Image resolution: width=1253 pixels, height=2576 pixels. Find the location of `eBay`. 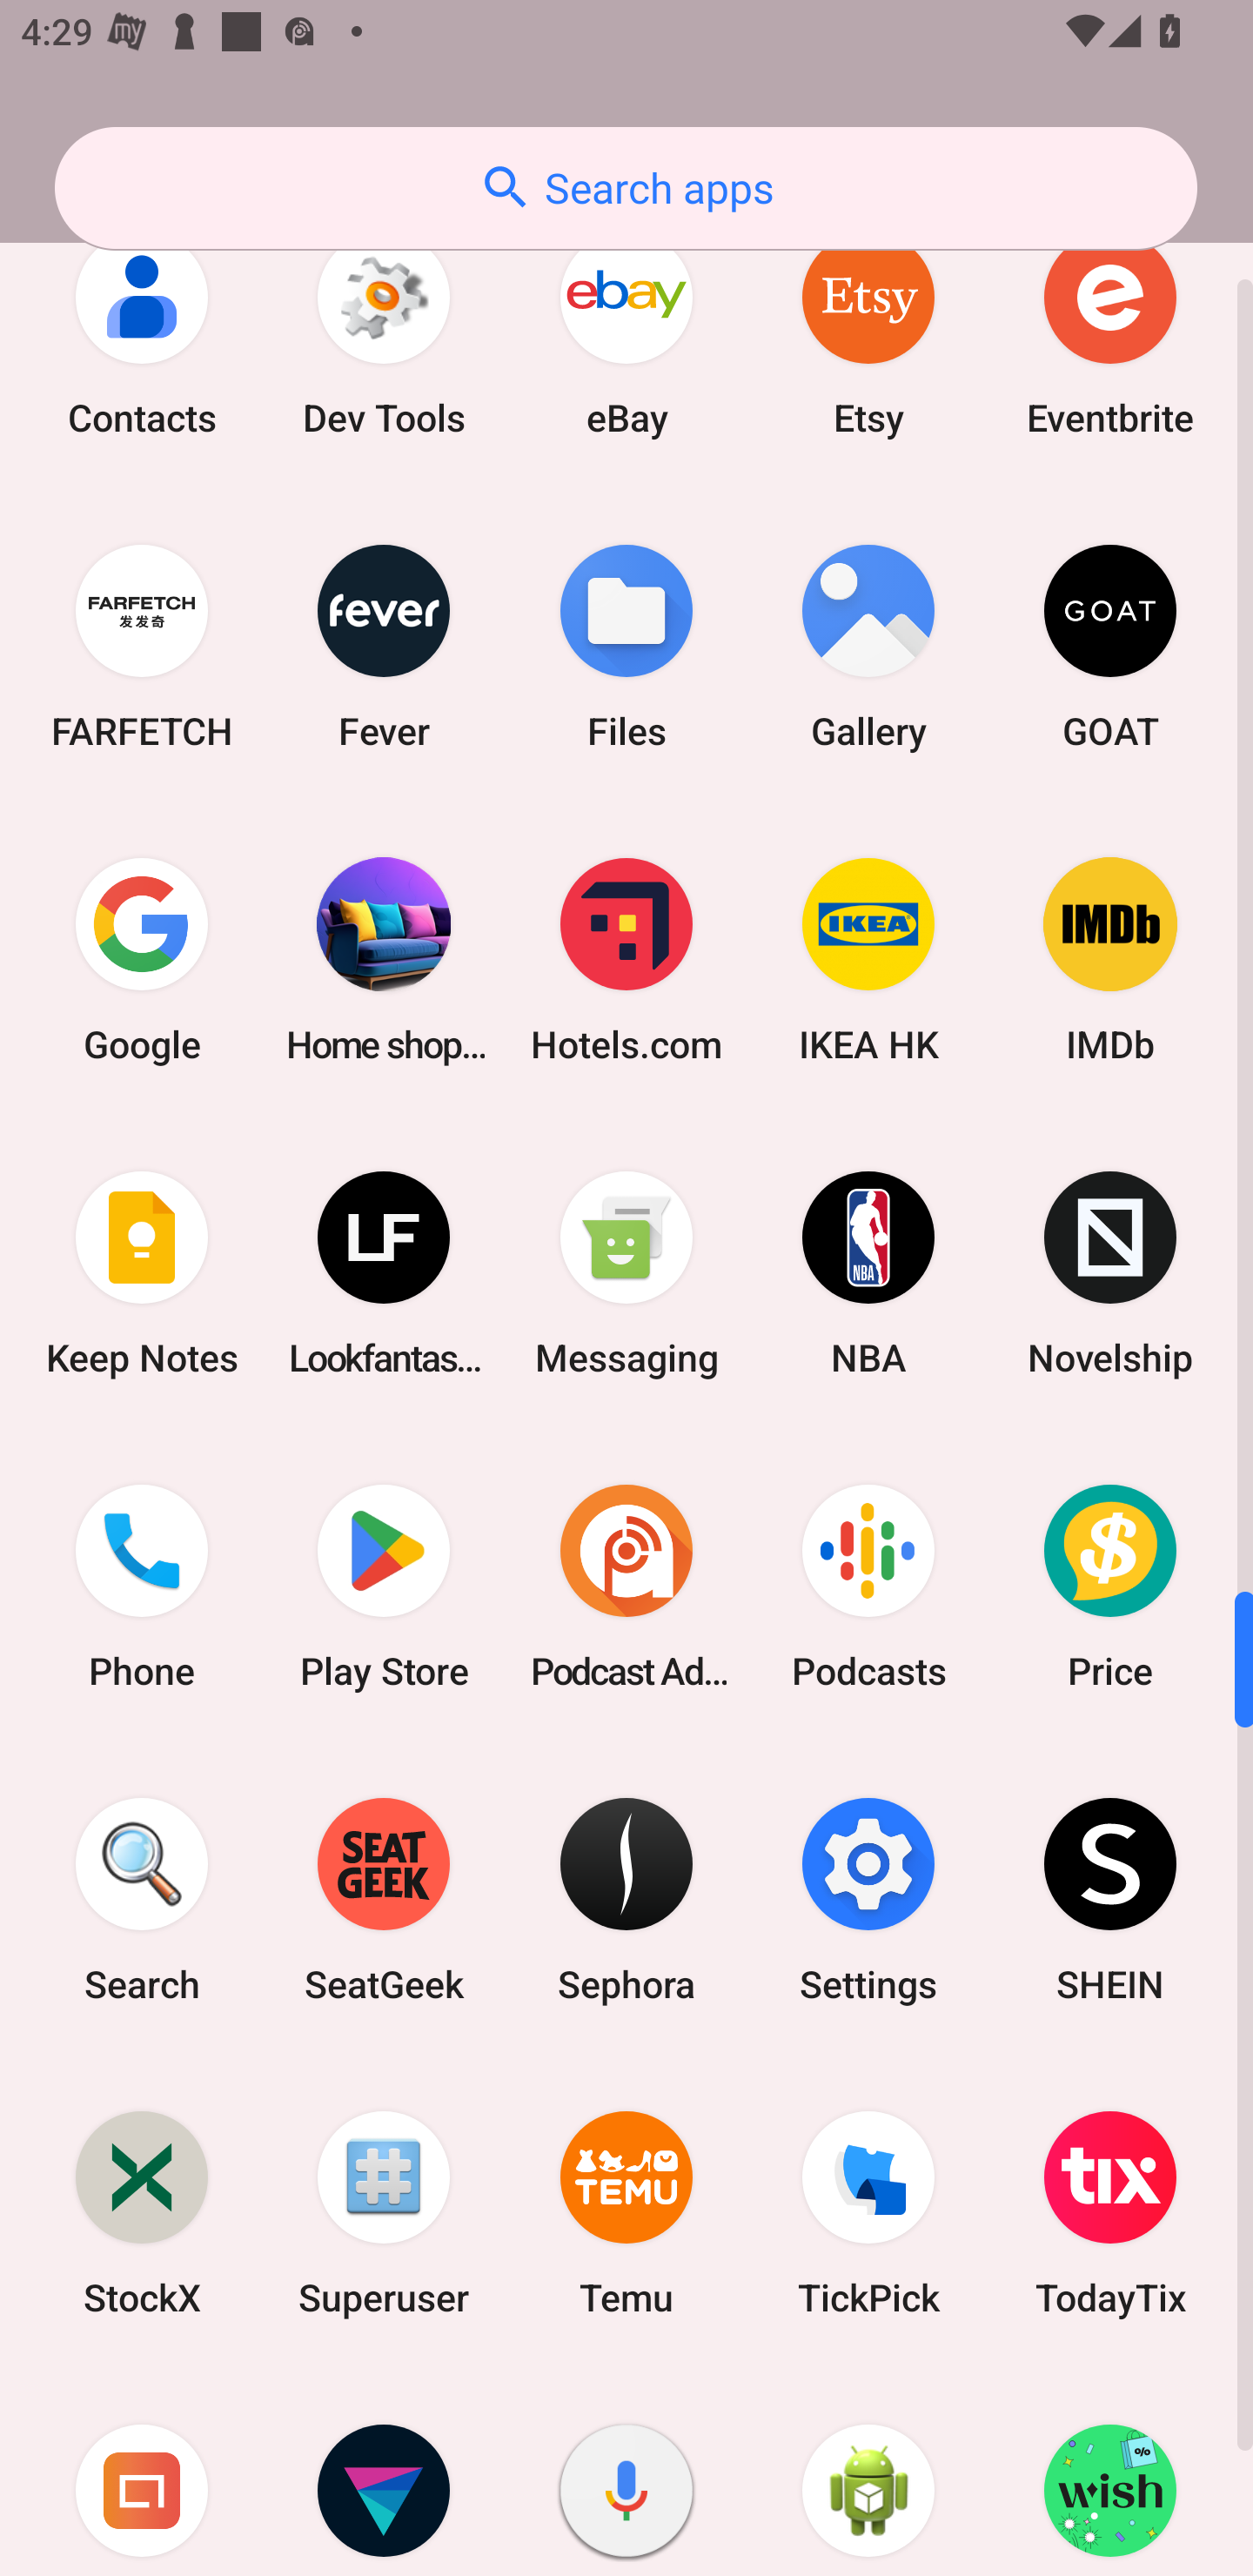

eBay is located at coordinates (626, 333).